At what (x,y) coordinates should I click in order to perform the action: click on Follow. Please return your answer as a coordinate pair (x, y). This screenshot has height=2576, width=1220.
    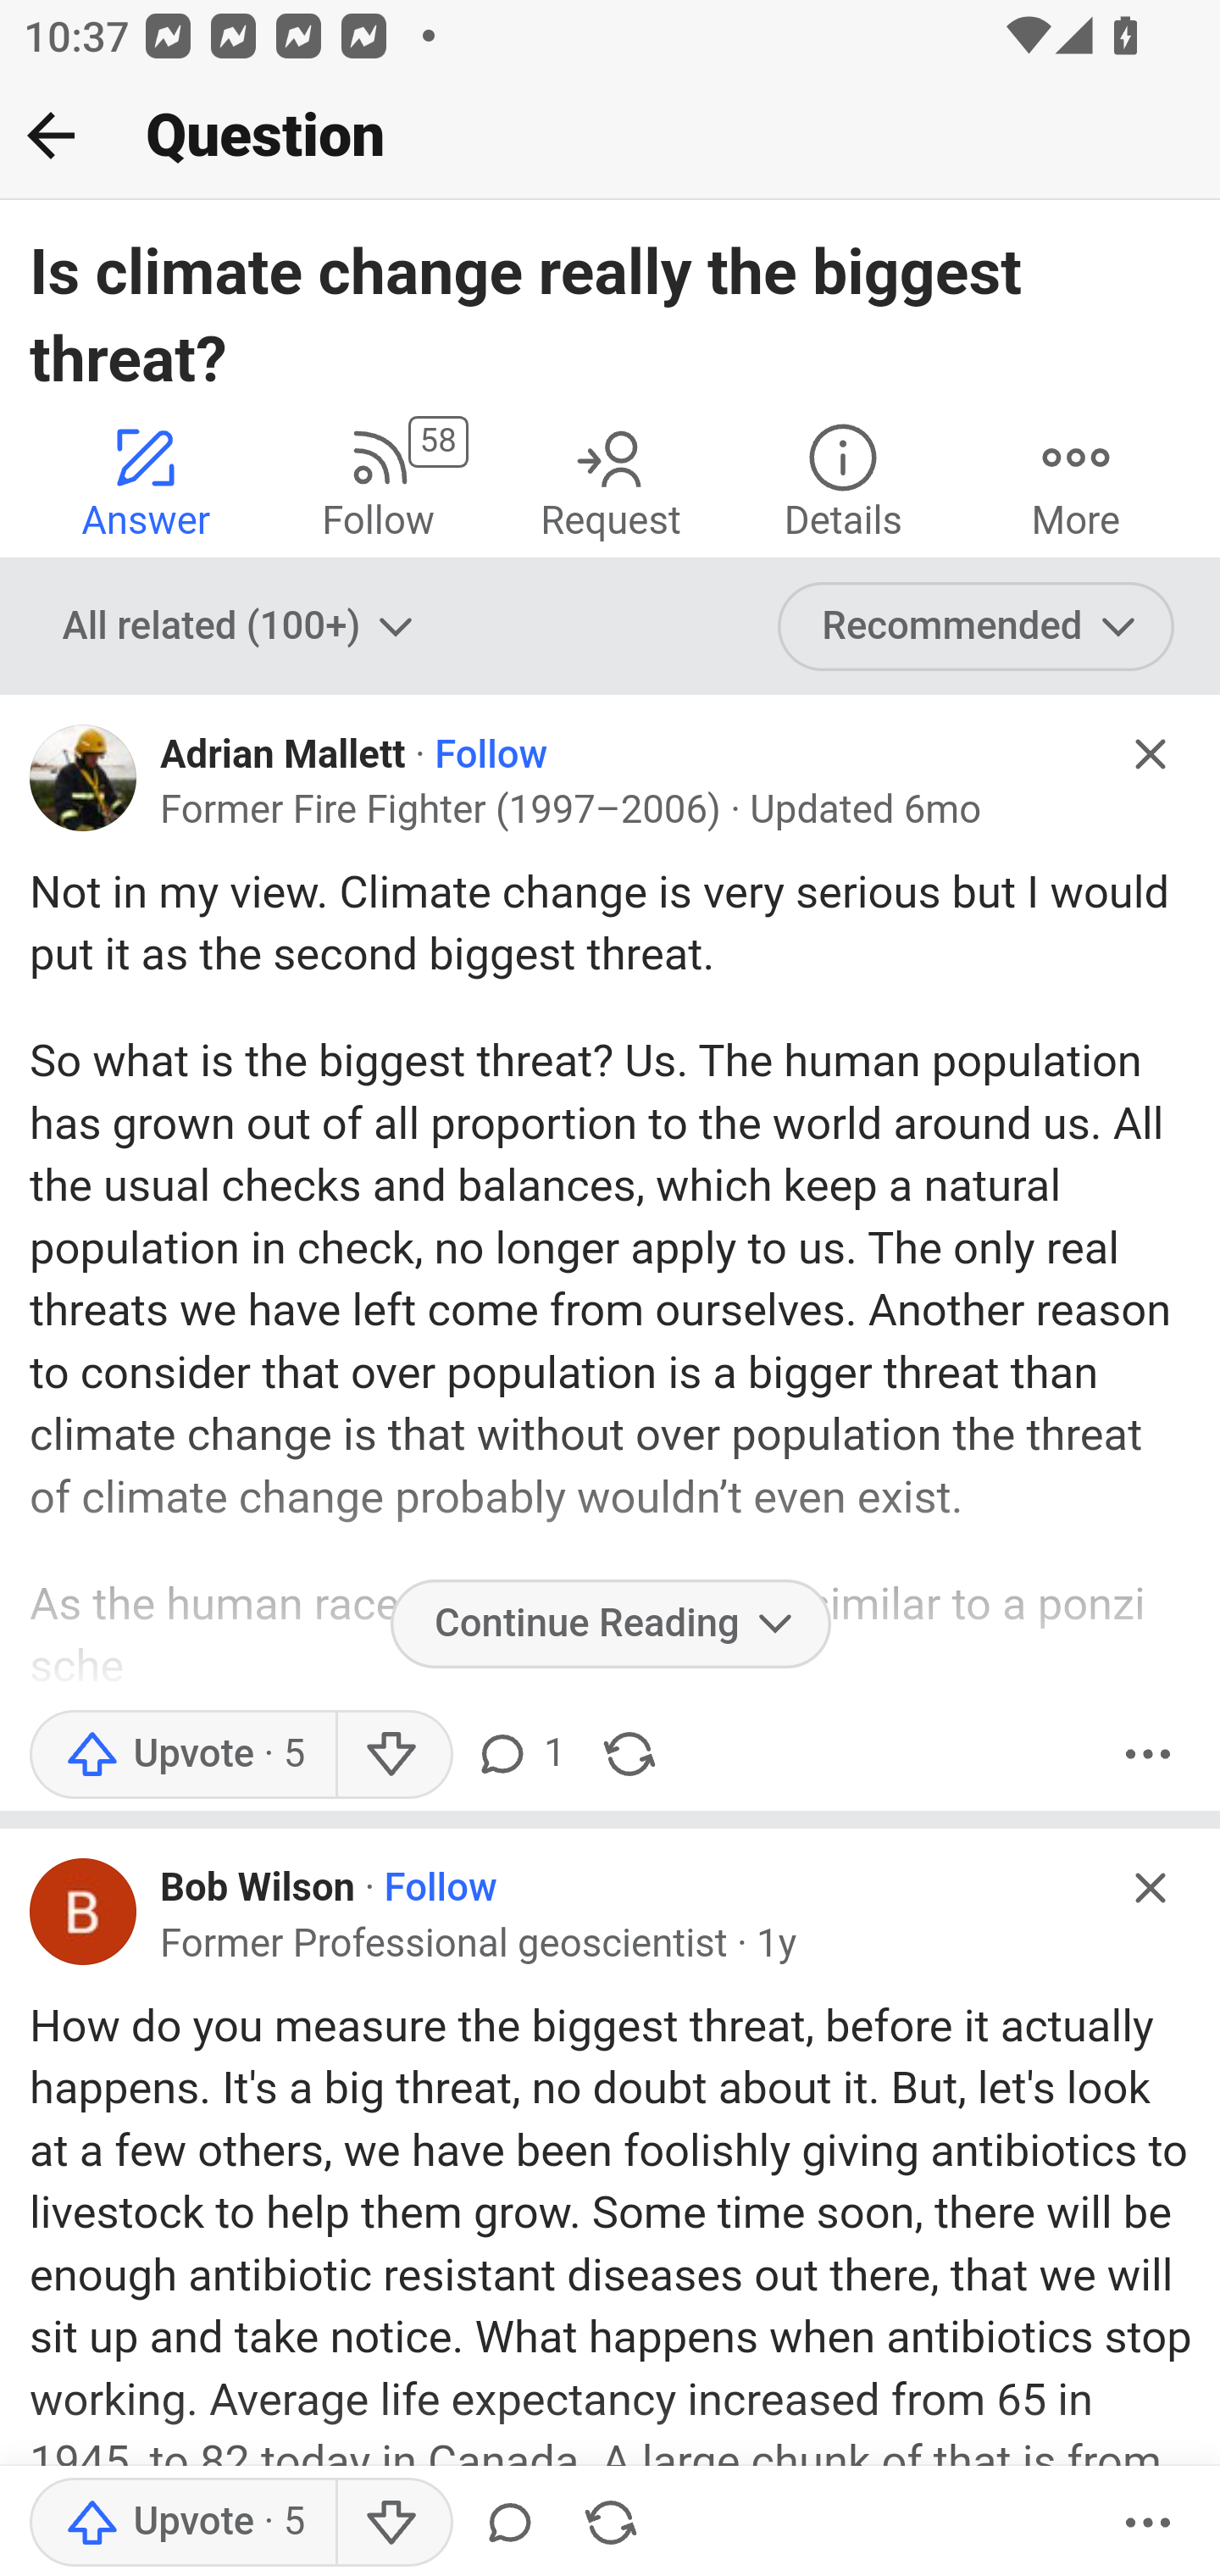
    Looking at the image, I should click on (439, 1888).